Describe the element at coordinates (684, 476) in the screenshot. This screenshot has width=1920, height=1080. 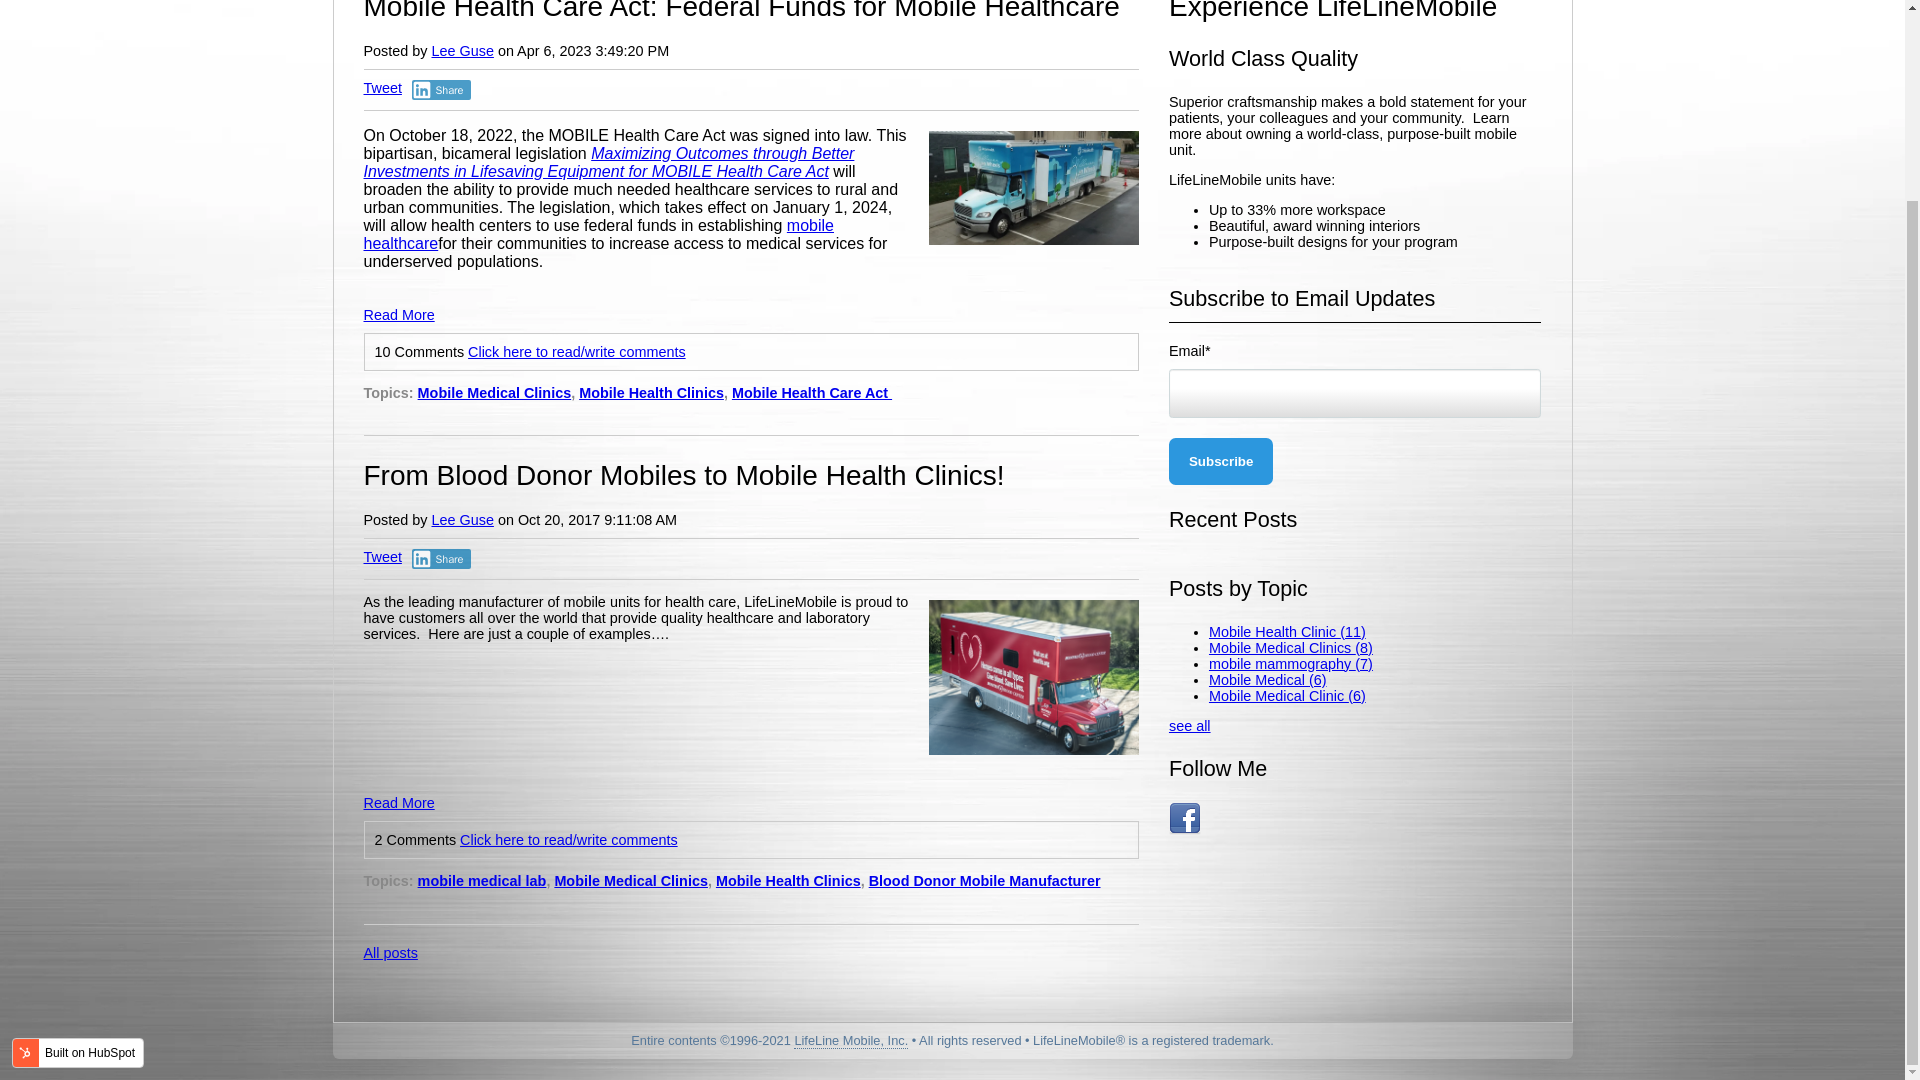
I see `From Blood Donor Mobiles to Mobile Health Clinics!` at that location.